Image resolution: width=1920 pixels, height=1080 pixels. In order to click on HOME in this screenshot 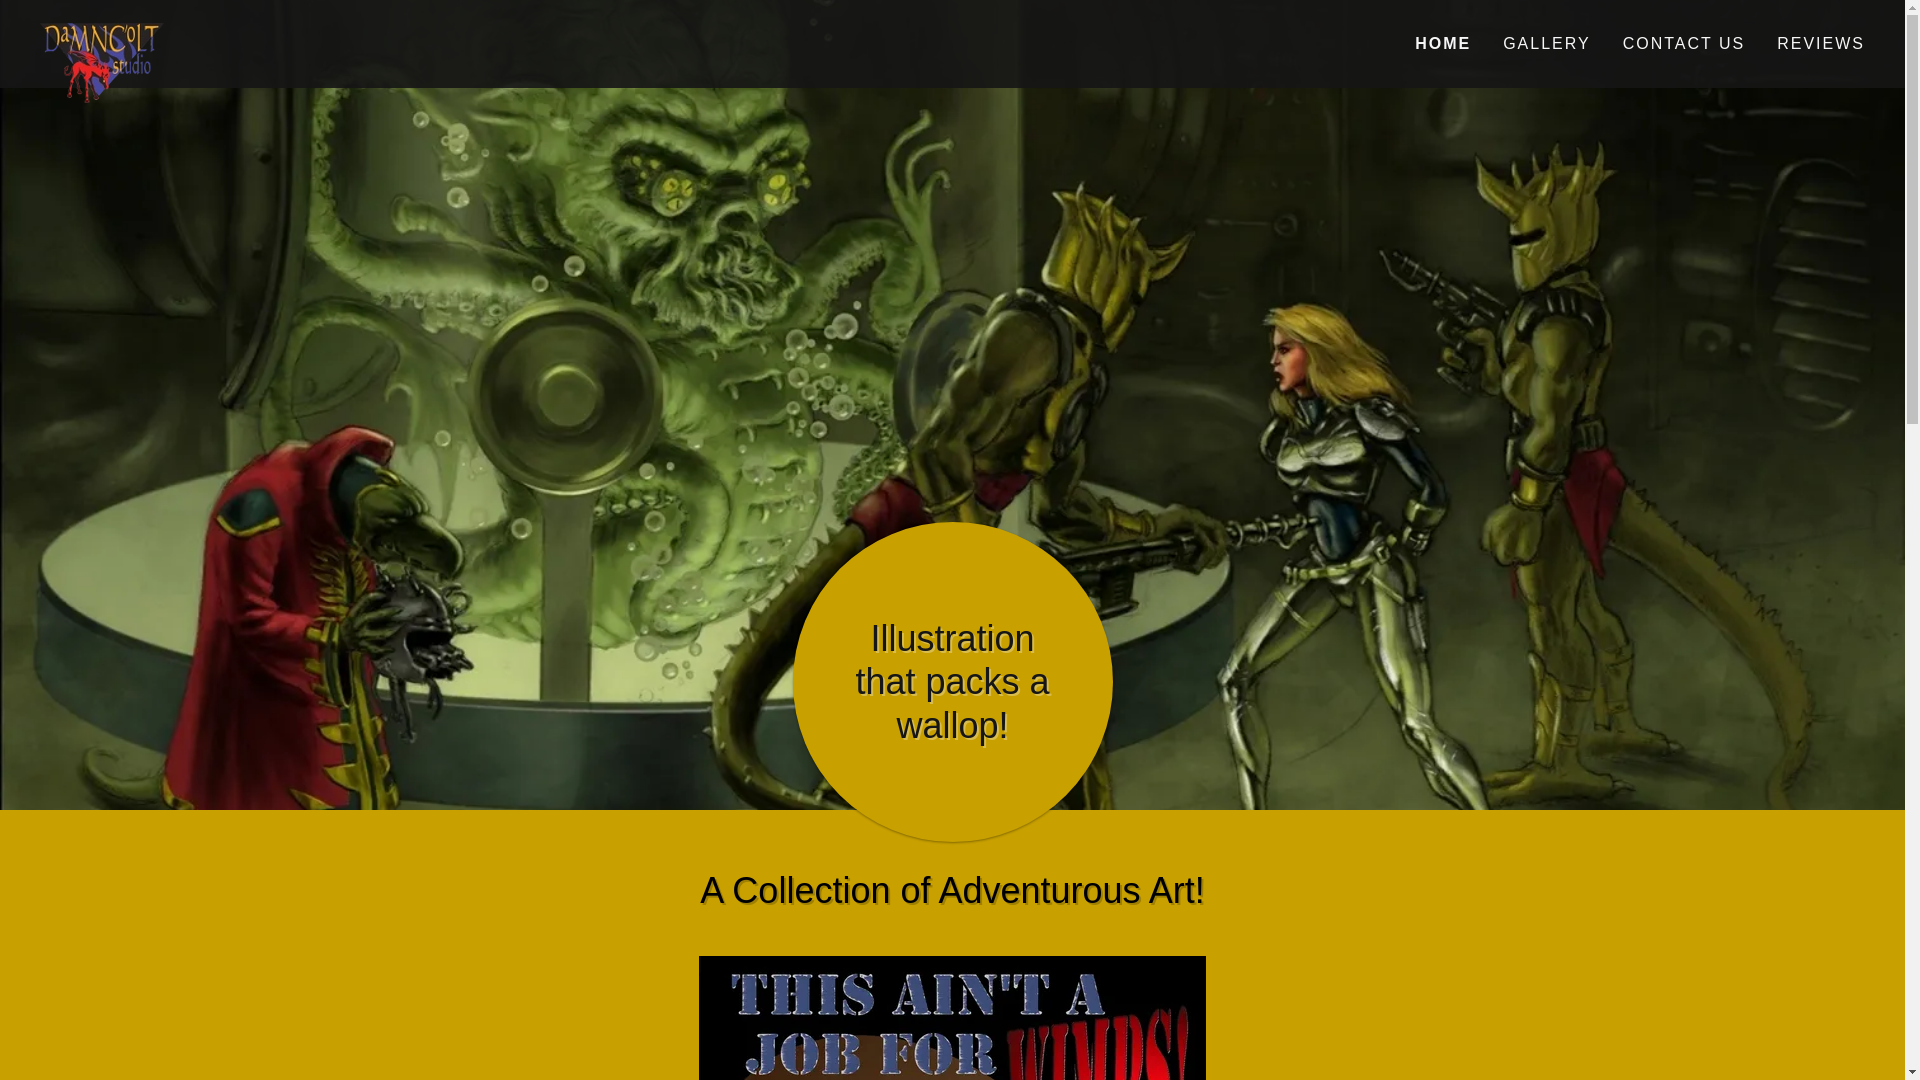, I will do `click(1442, 44)`.